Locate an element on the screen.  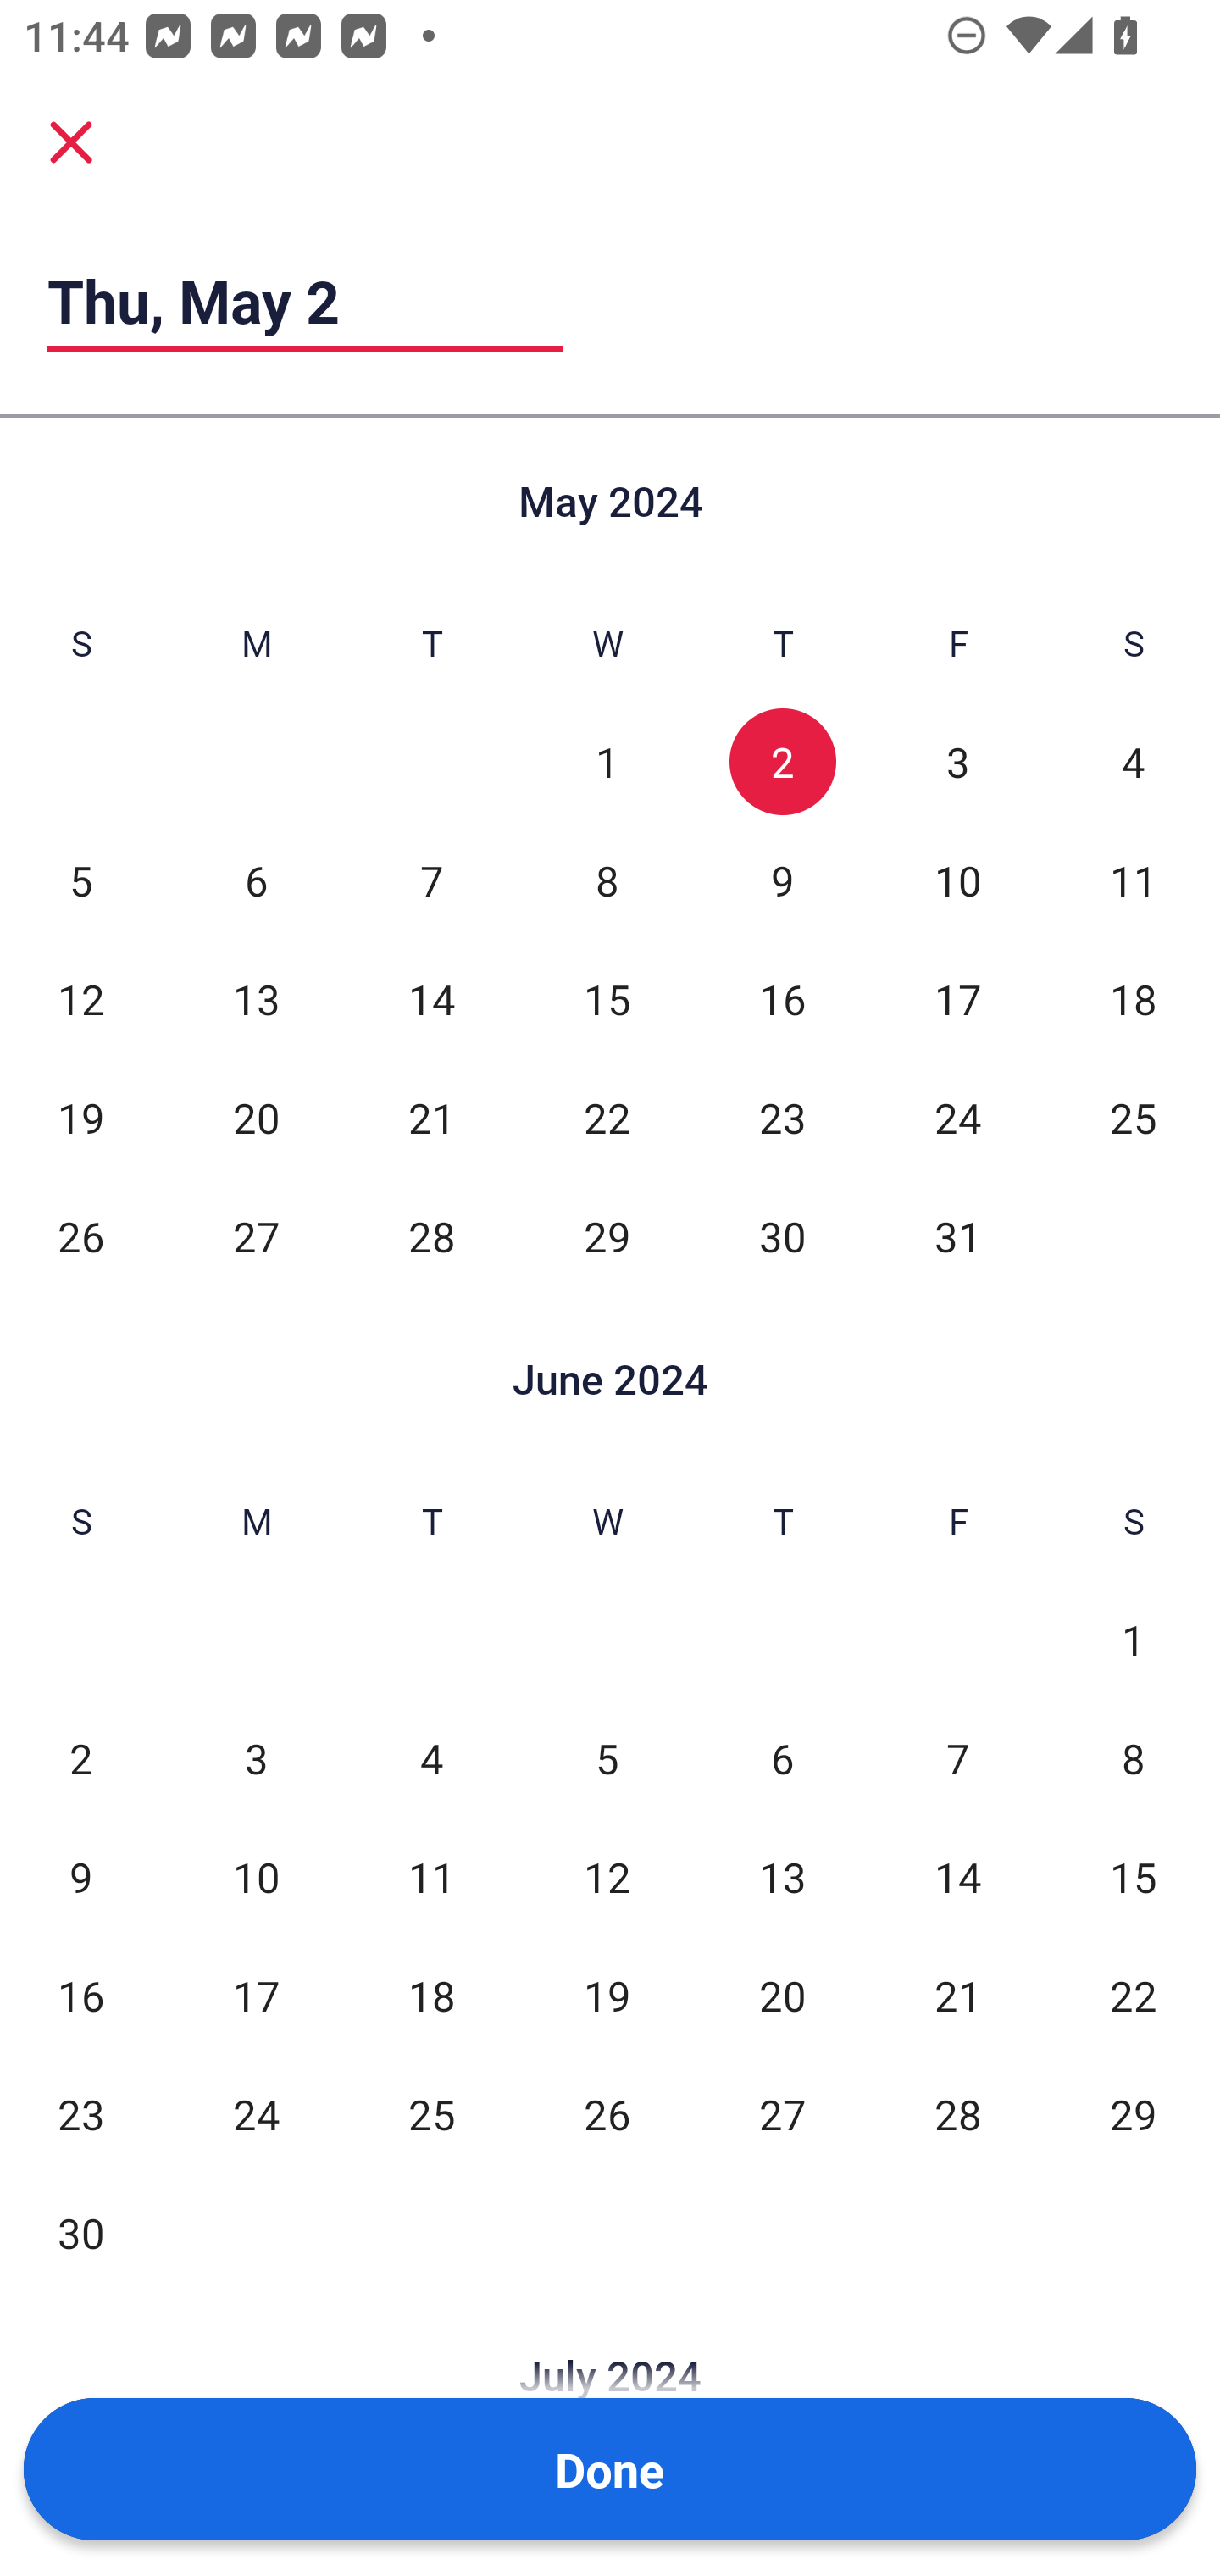
5 Wed, Jun 5, Not Selected is located at coordinates (607, 1759).